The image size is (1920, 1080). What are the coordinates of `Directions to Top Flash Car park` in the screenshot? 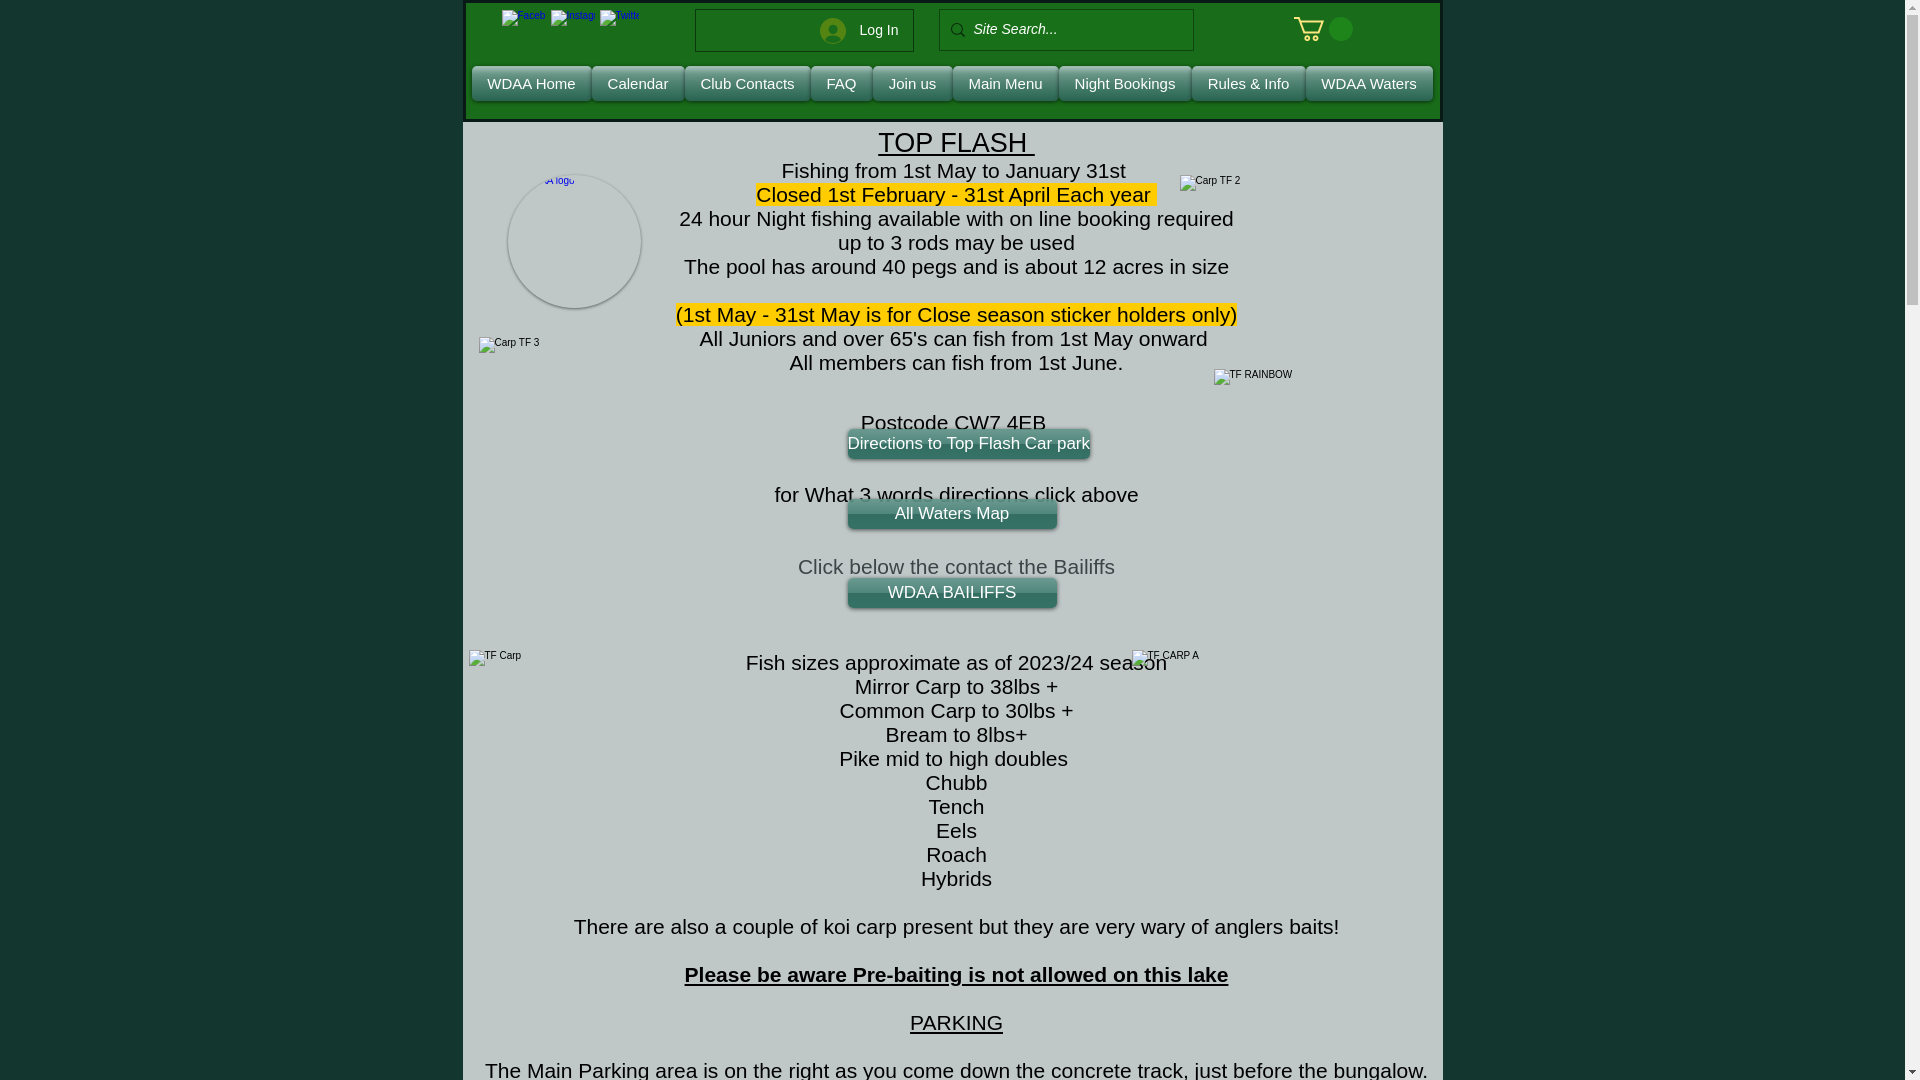 It's located at (969, 444).